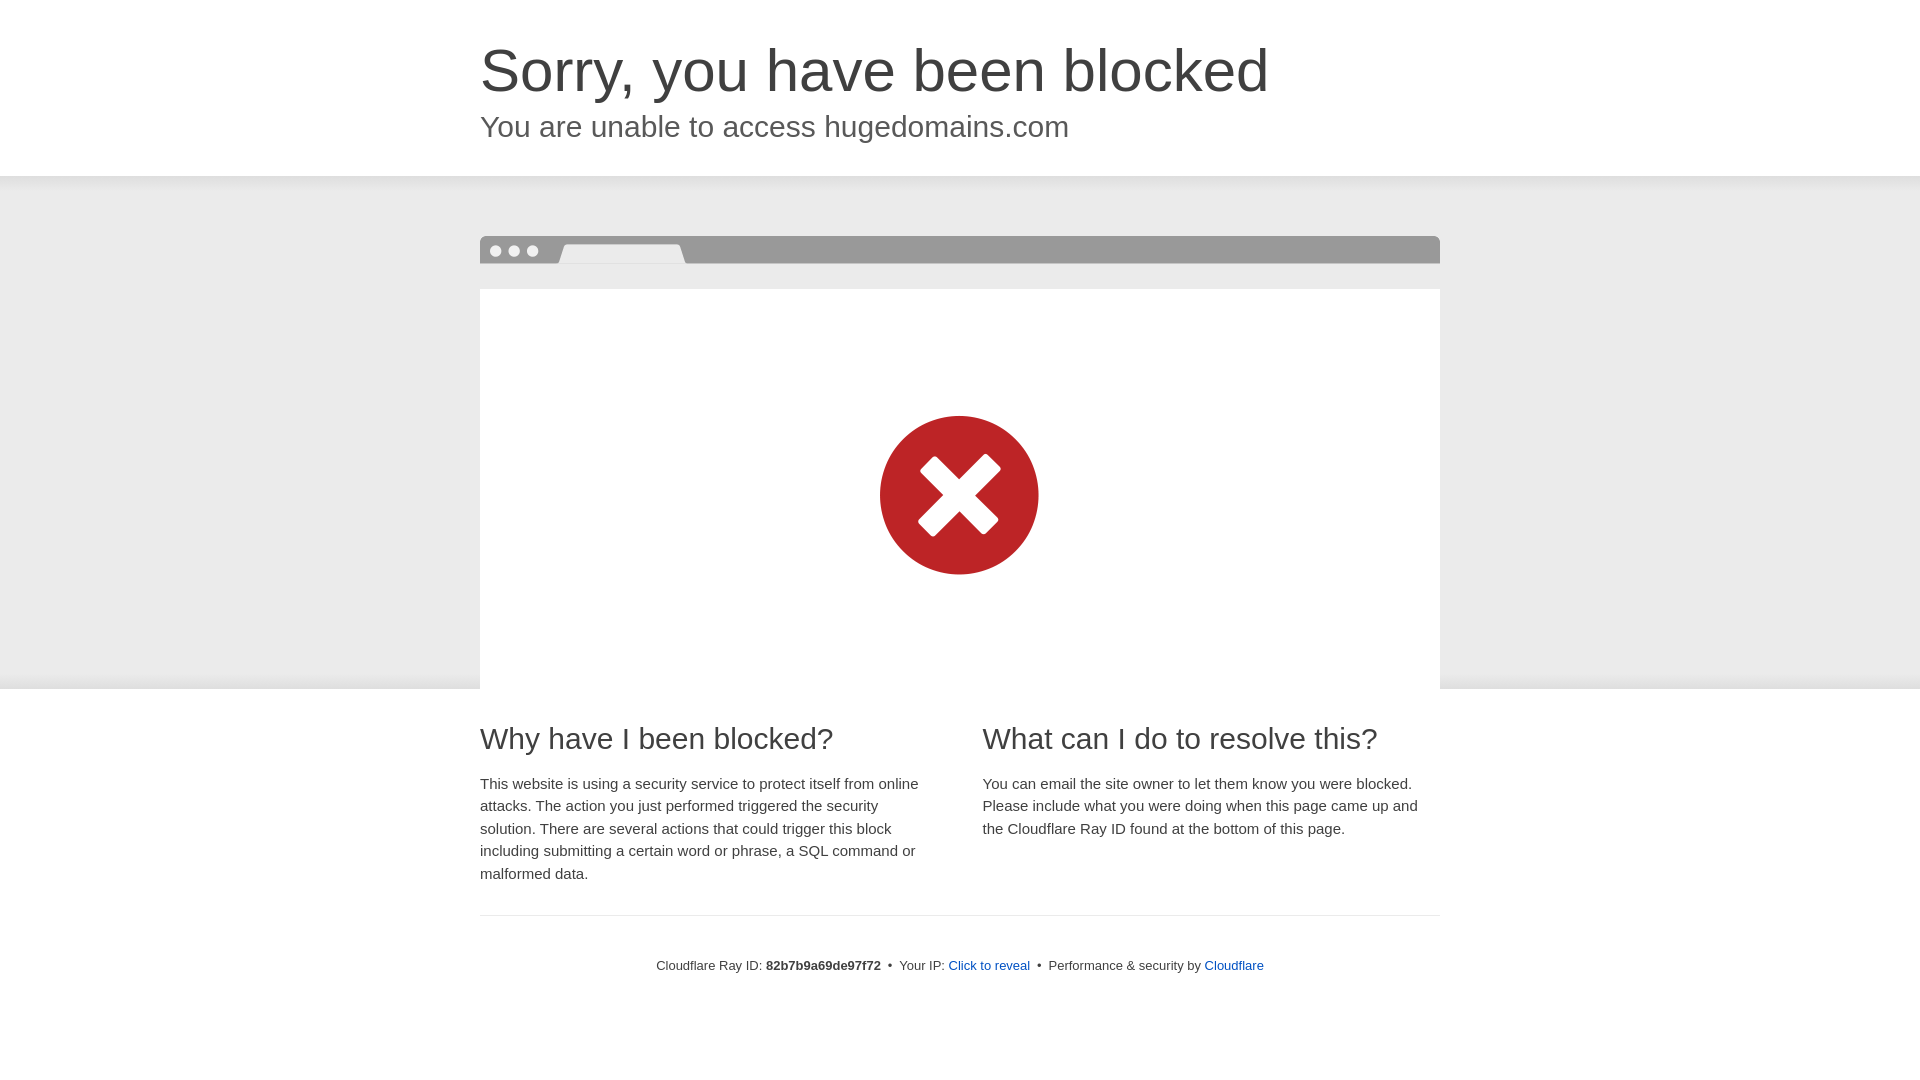  What do you see at coordinates (1234, 966) in the screenshot?
I see `Cloudflare` at bounding box center [1234, 966].